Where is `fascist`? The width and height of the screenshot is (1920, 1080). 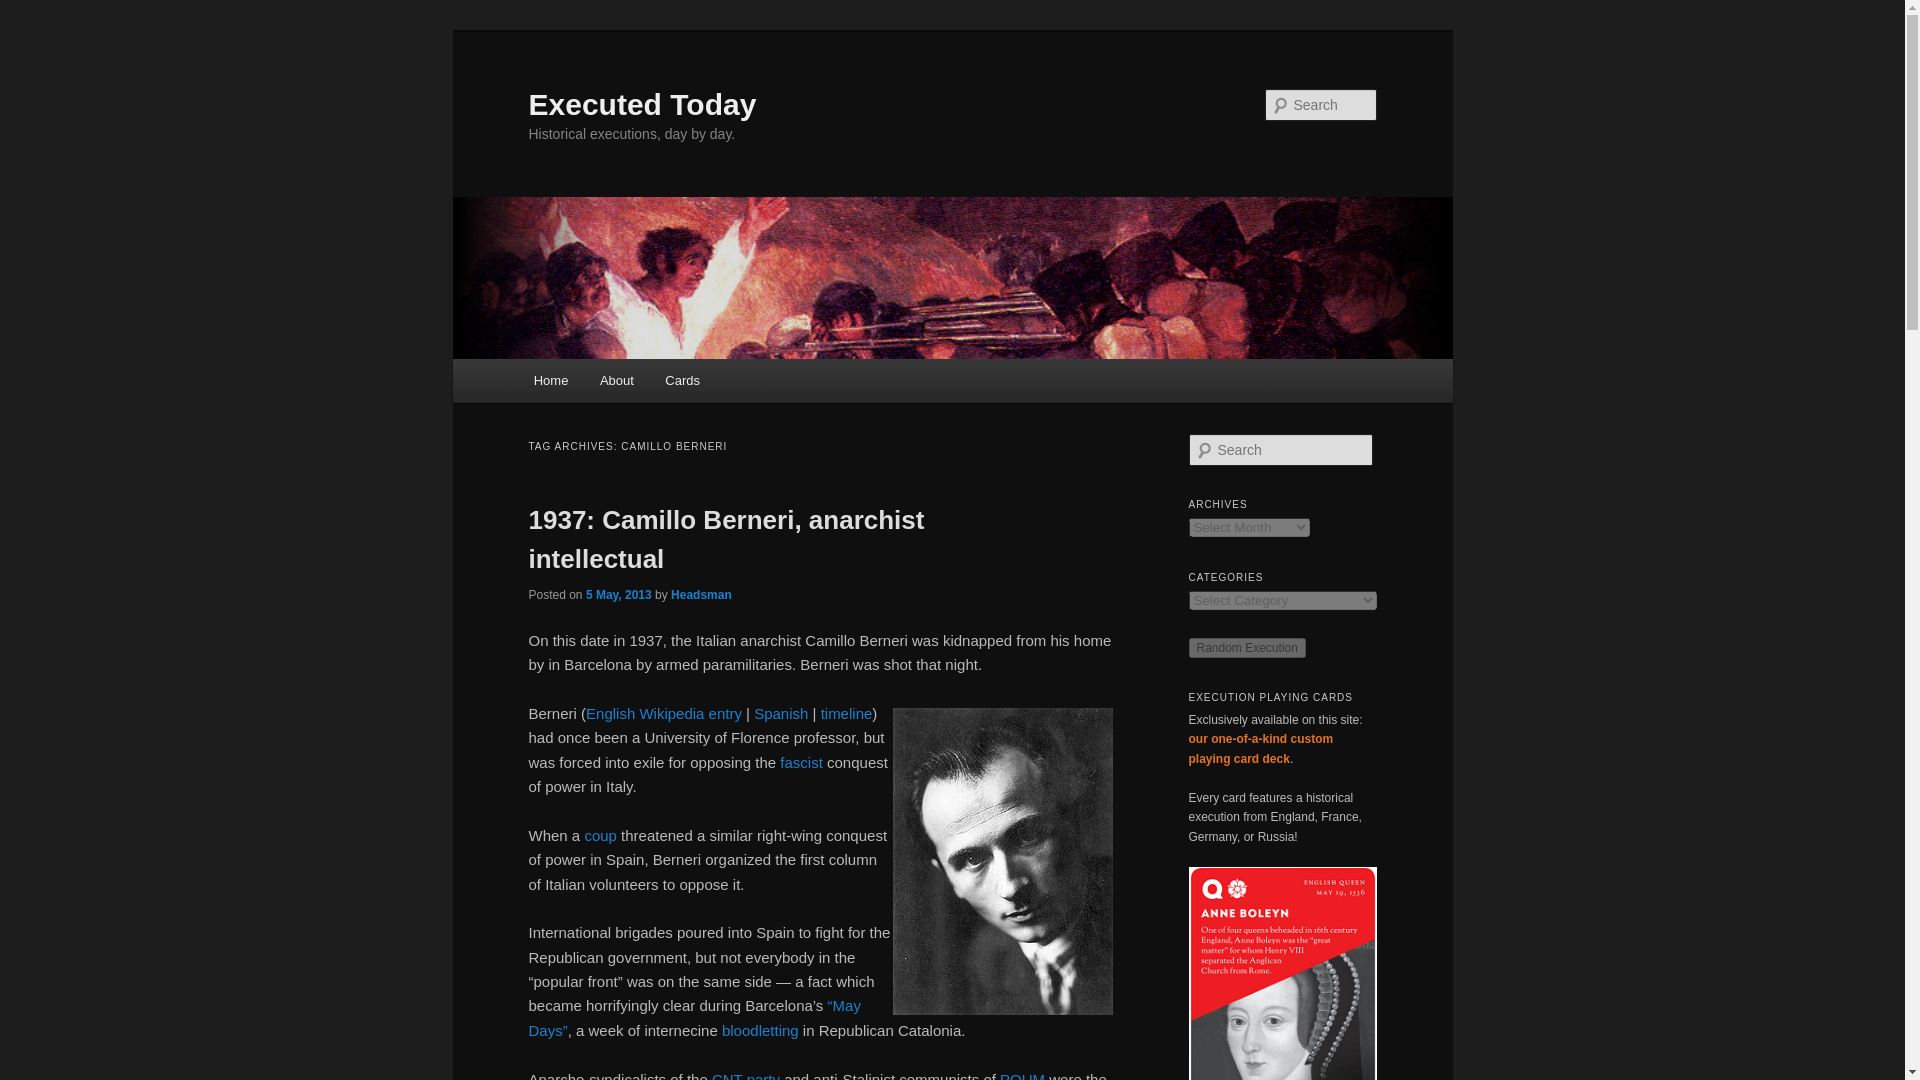
fascist is located at coordinates (801, 762).